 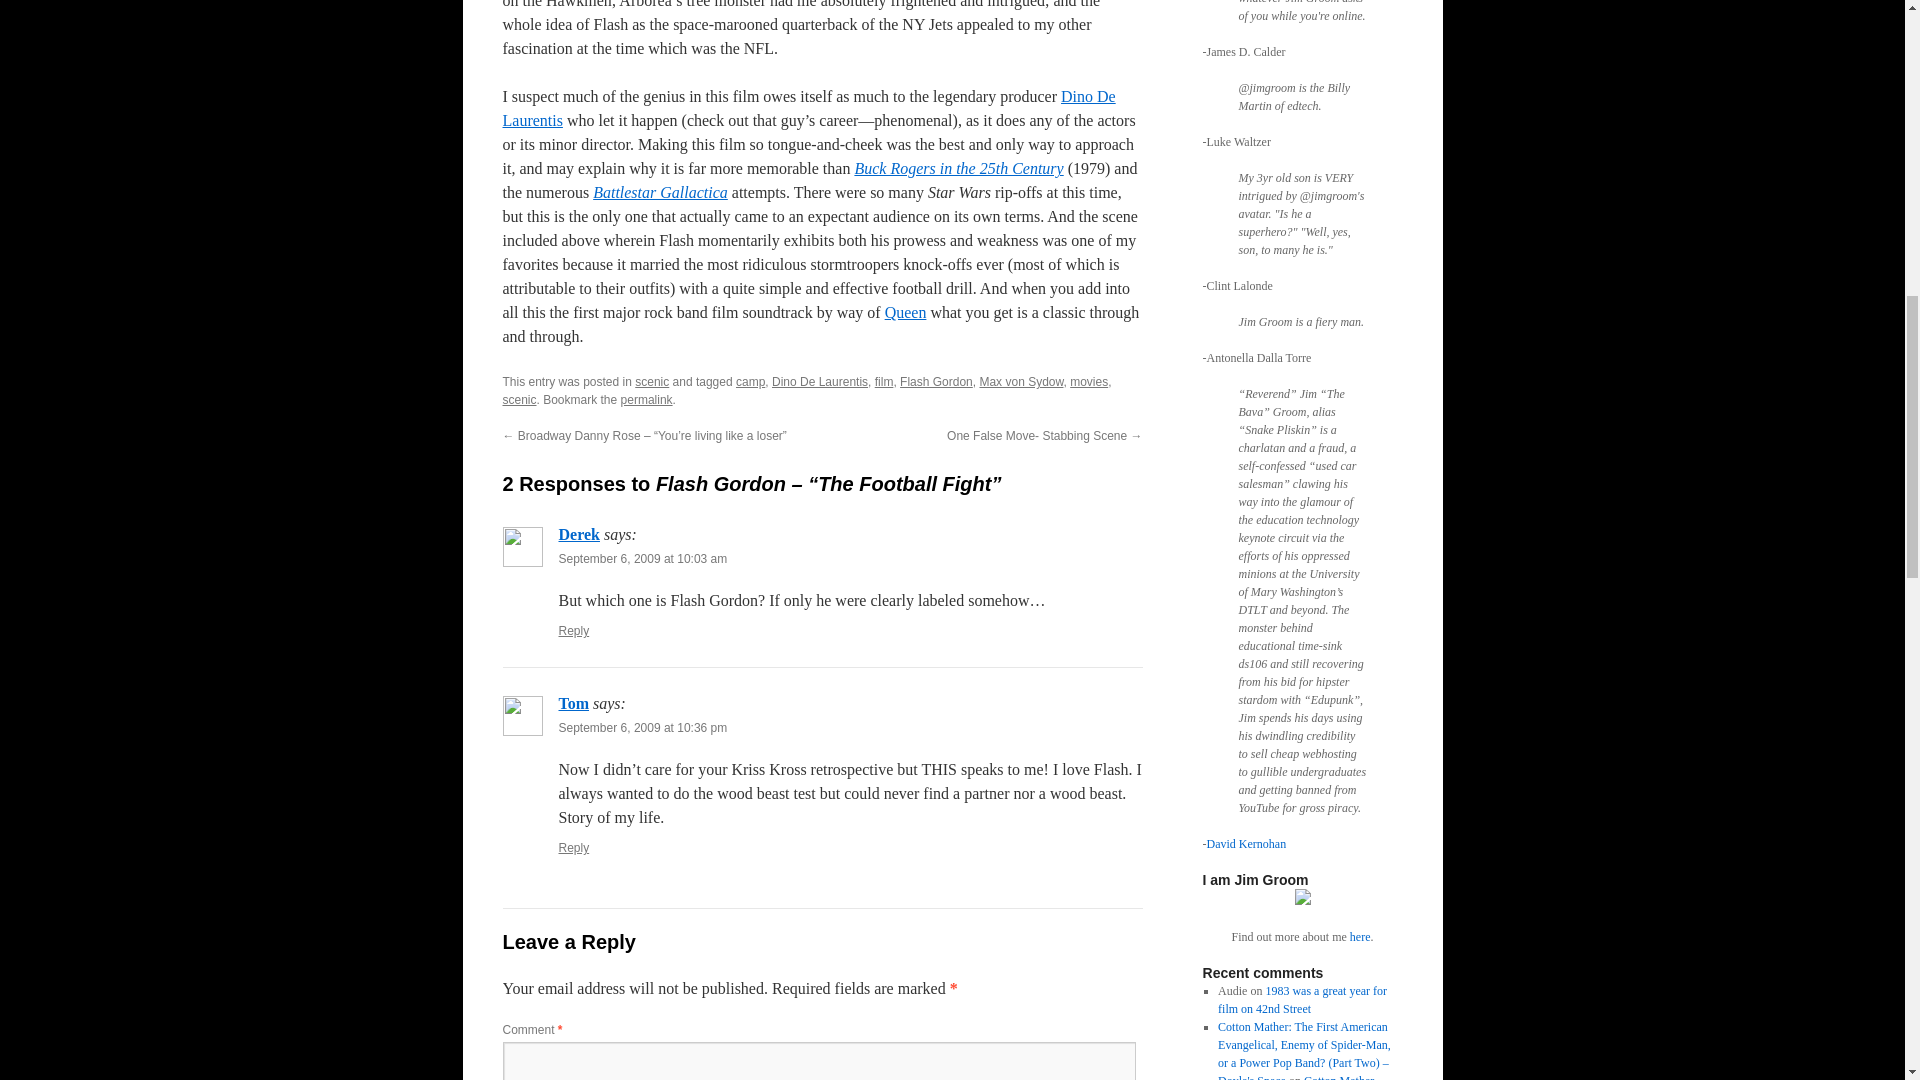 What do you see at coordinates (578, 534) in the screenshot?
I see `Derek` at bounding box center [578, 534].